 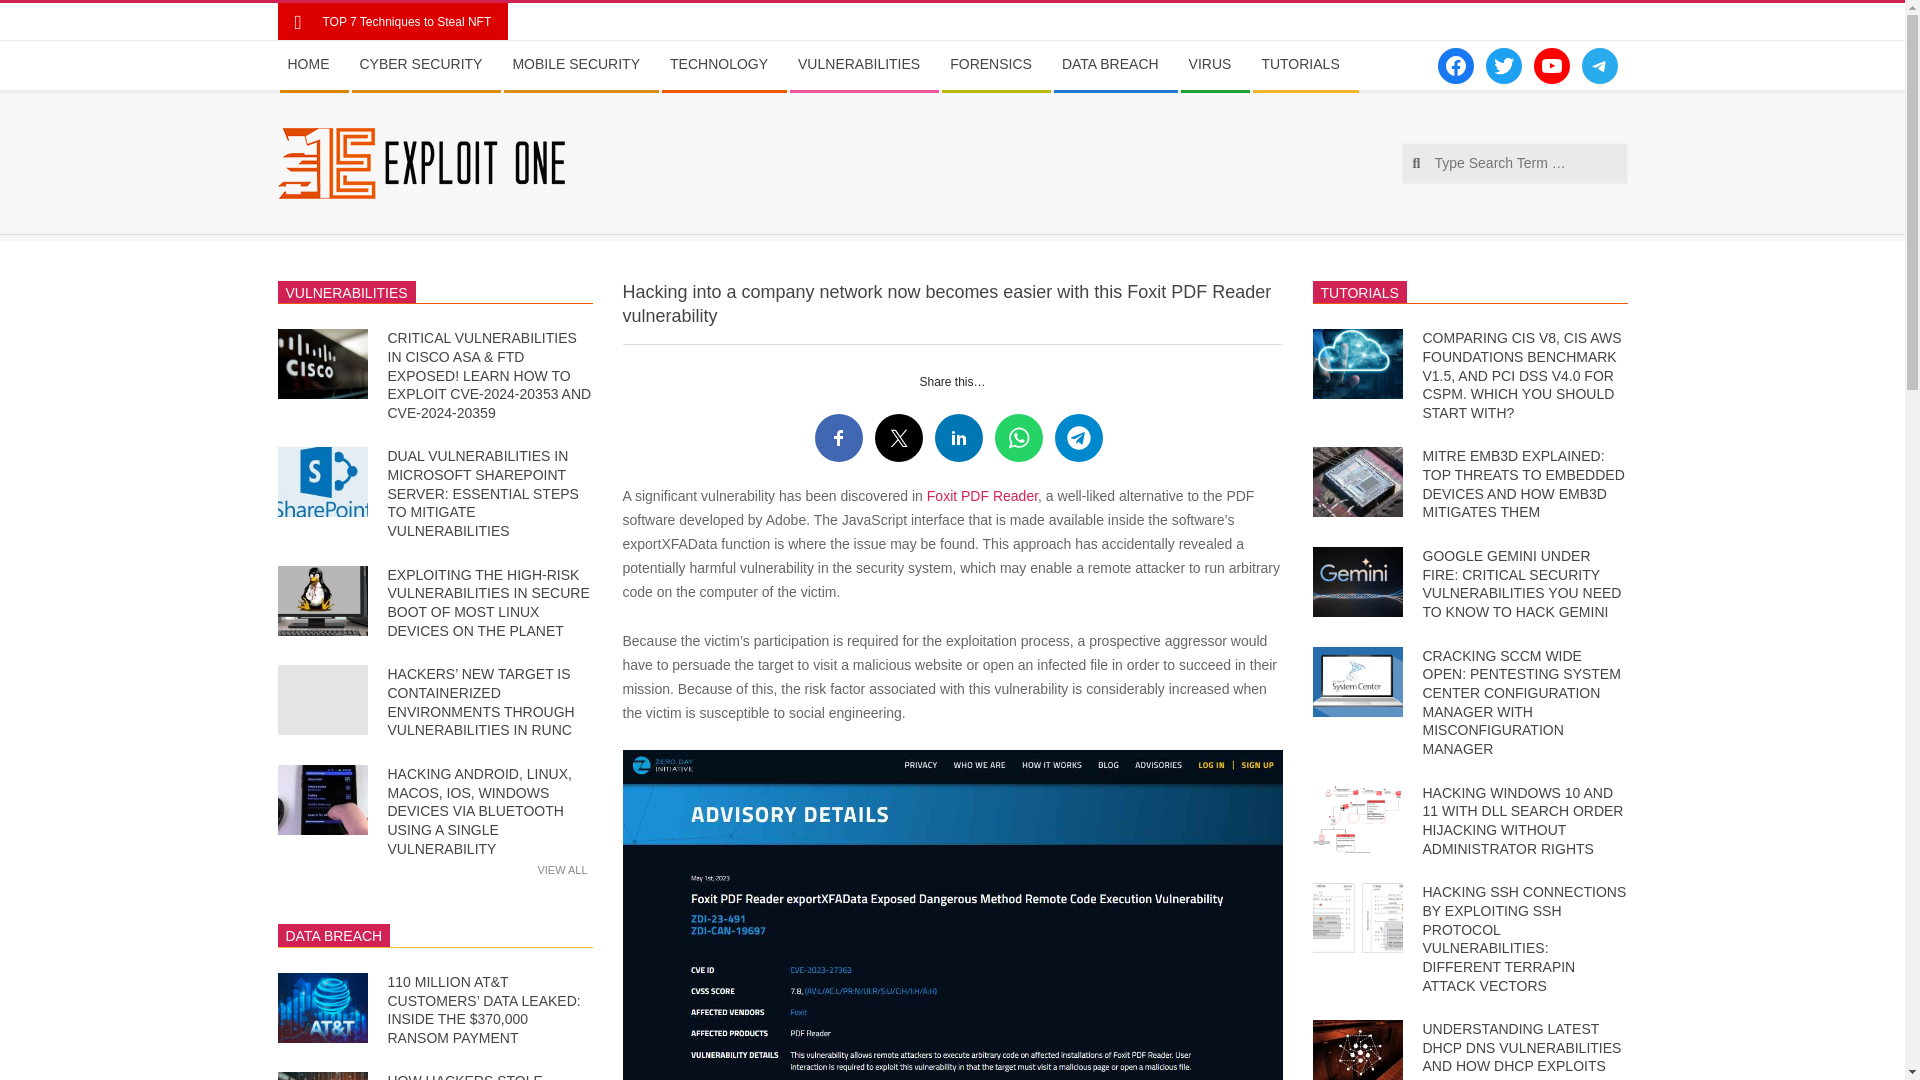 I want to click on Telegram, so click(x=1600, y=66).